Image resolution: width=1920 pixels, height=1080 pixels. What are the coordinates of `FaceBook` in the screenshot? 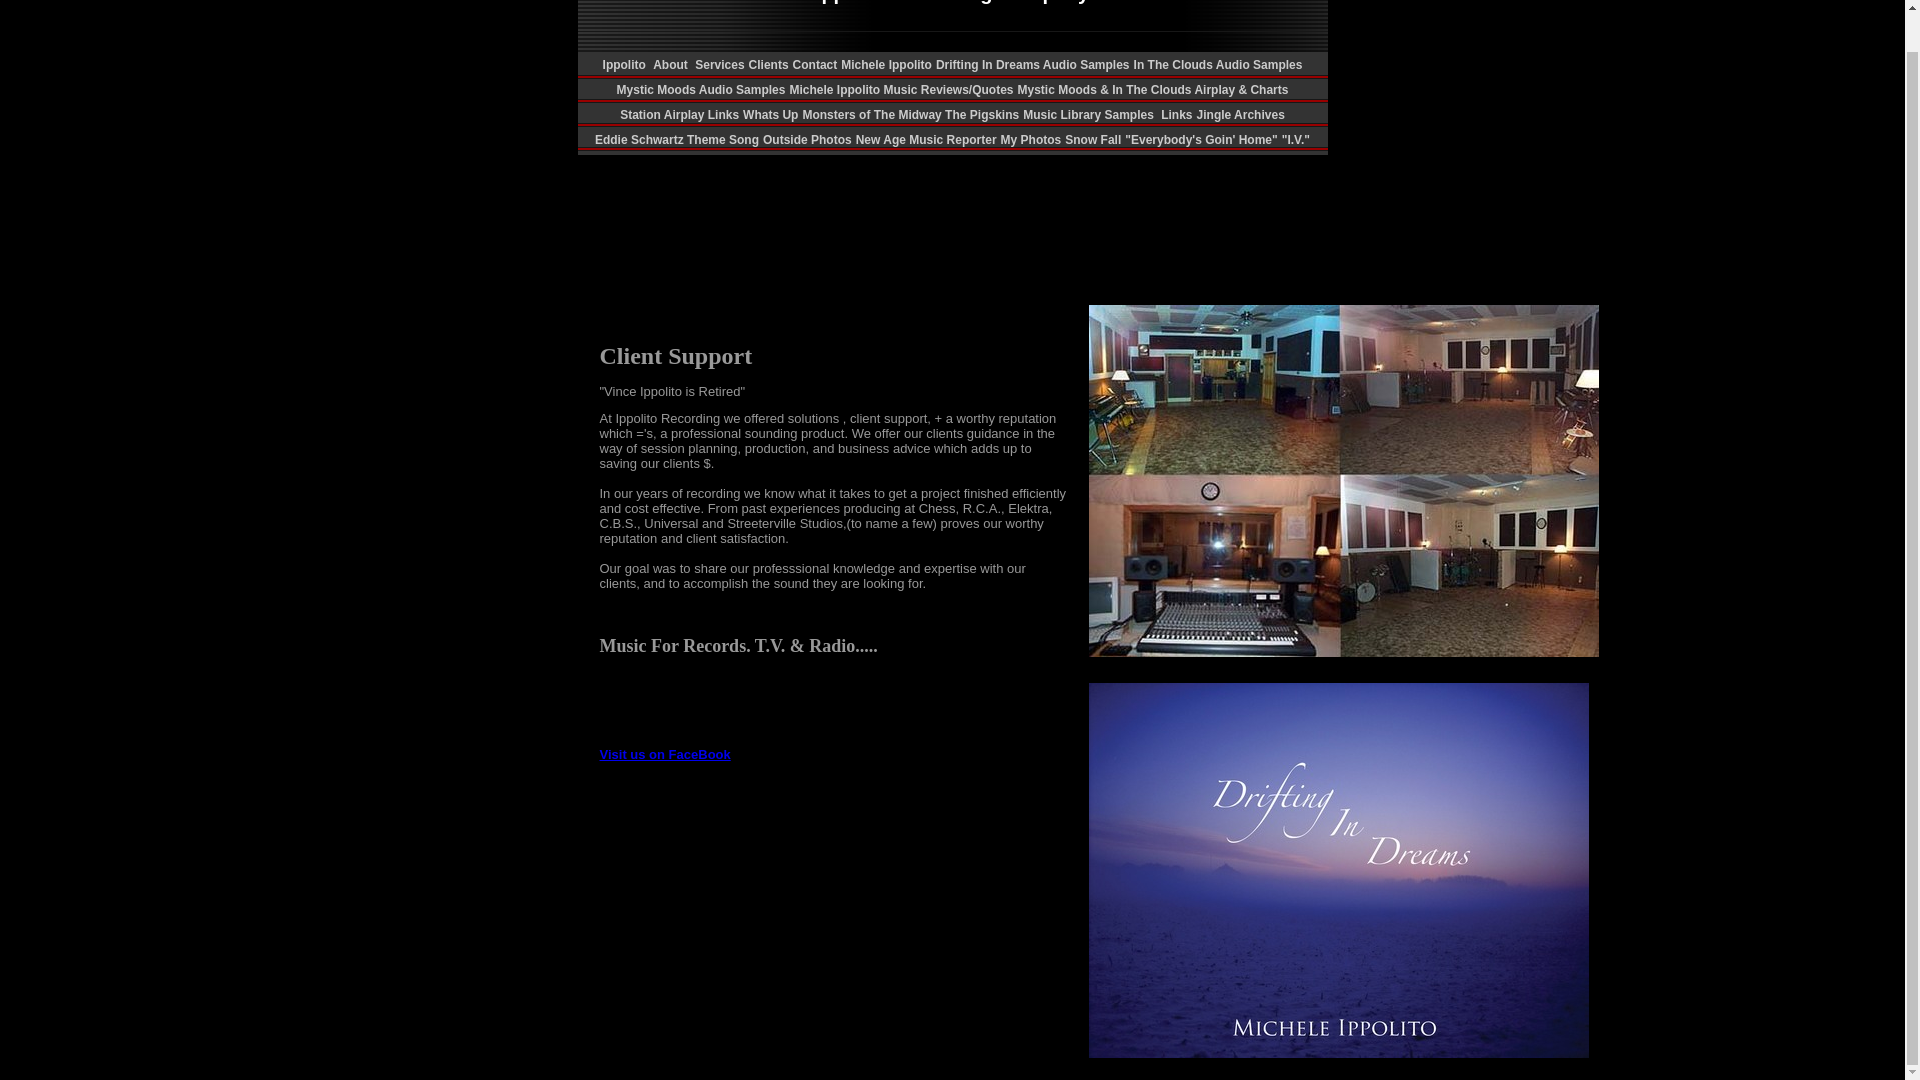 It's located at (665, 755).